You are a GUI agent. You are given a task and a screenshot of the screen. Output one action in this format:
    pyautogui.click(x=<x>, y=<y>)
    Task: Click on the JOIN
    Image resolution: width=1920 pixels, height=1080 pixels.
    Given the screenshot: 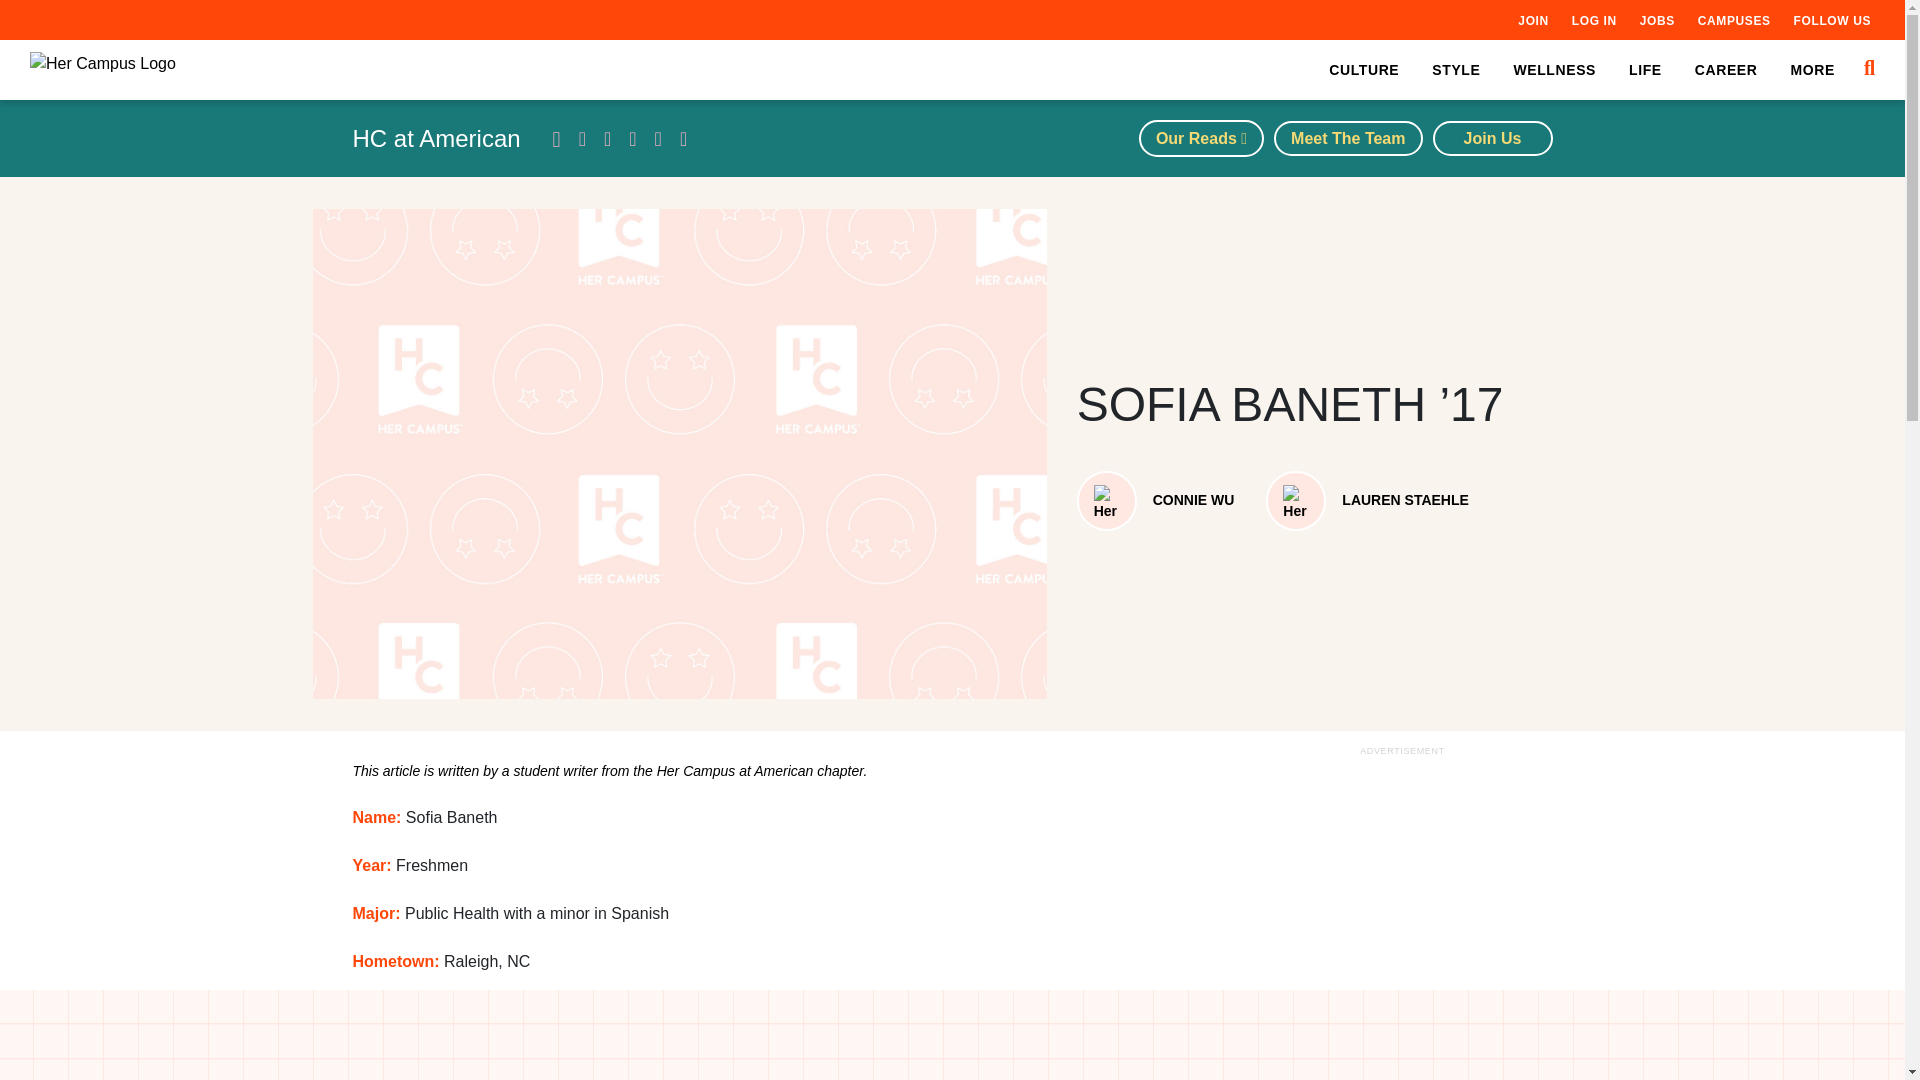 What is the action you would take?
    pyautogui.click(x=1532, y=20)
    